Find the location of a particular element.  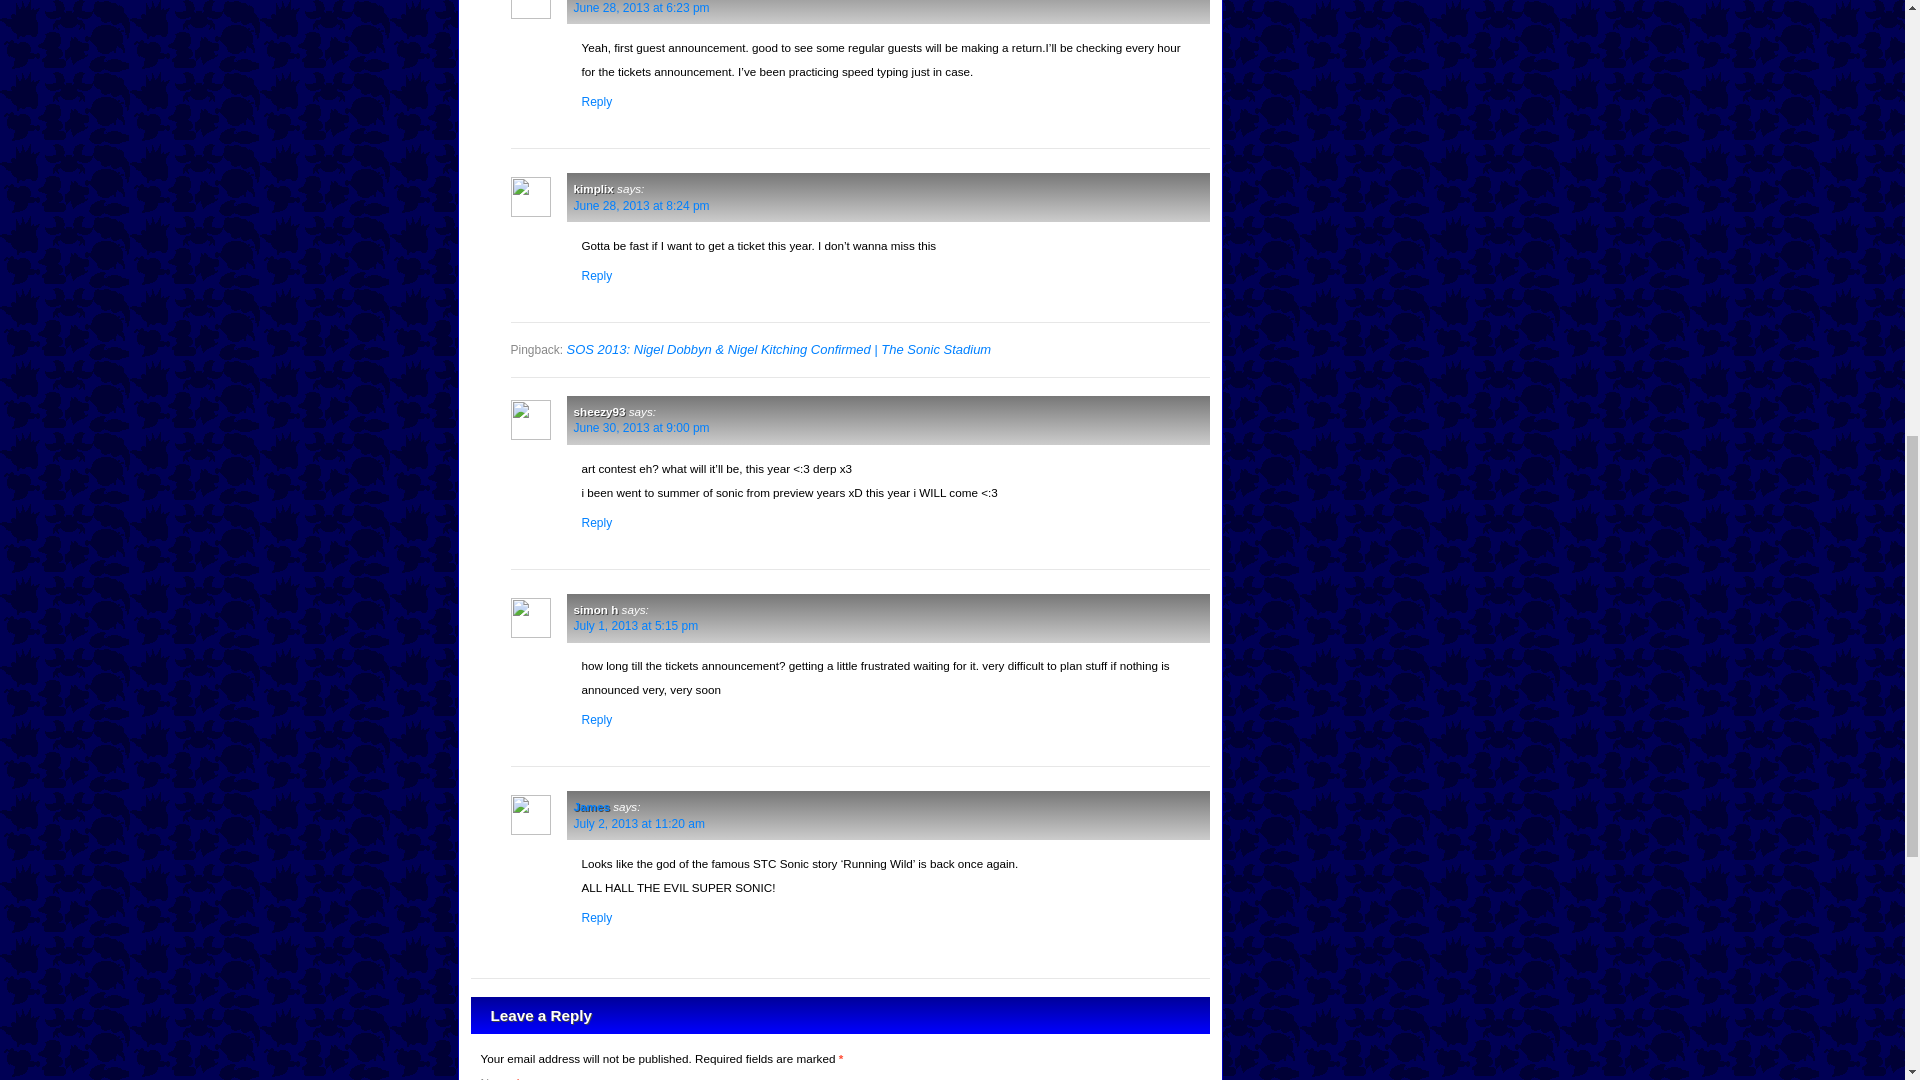

July 1, 2013 at 5:15 pm is located at coordinates (636, 625).